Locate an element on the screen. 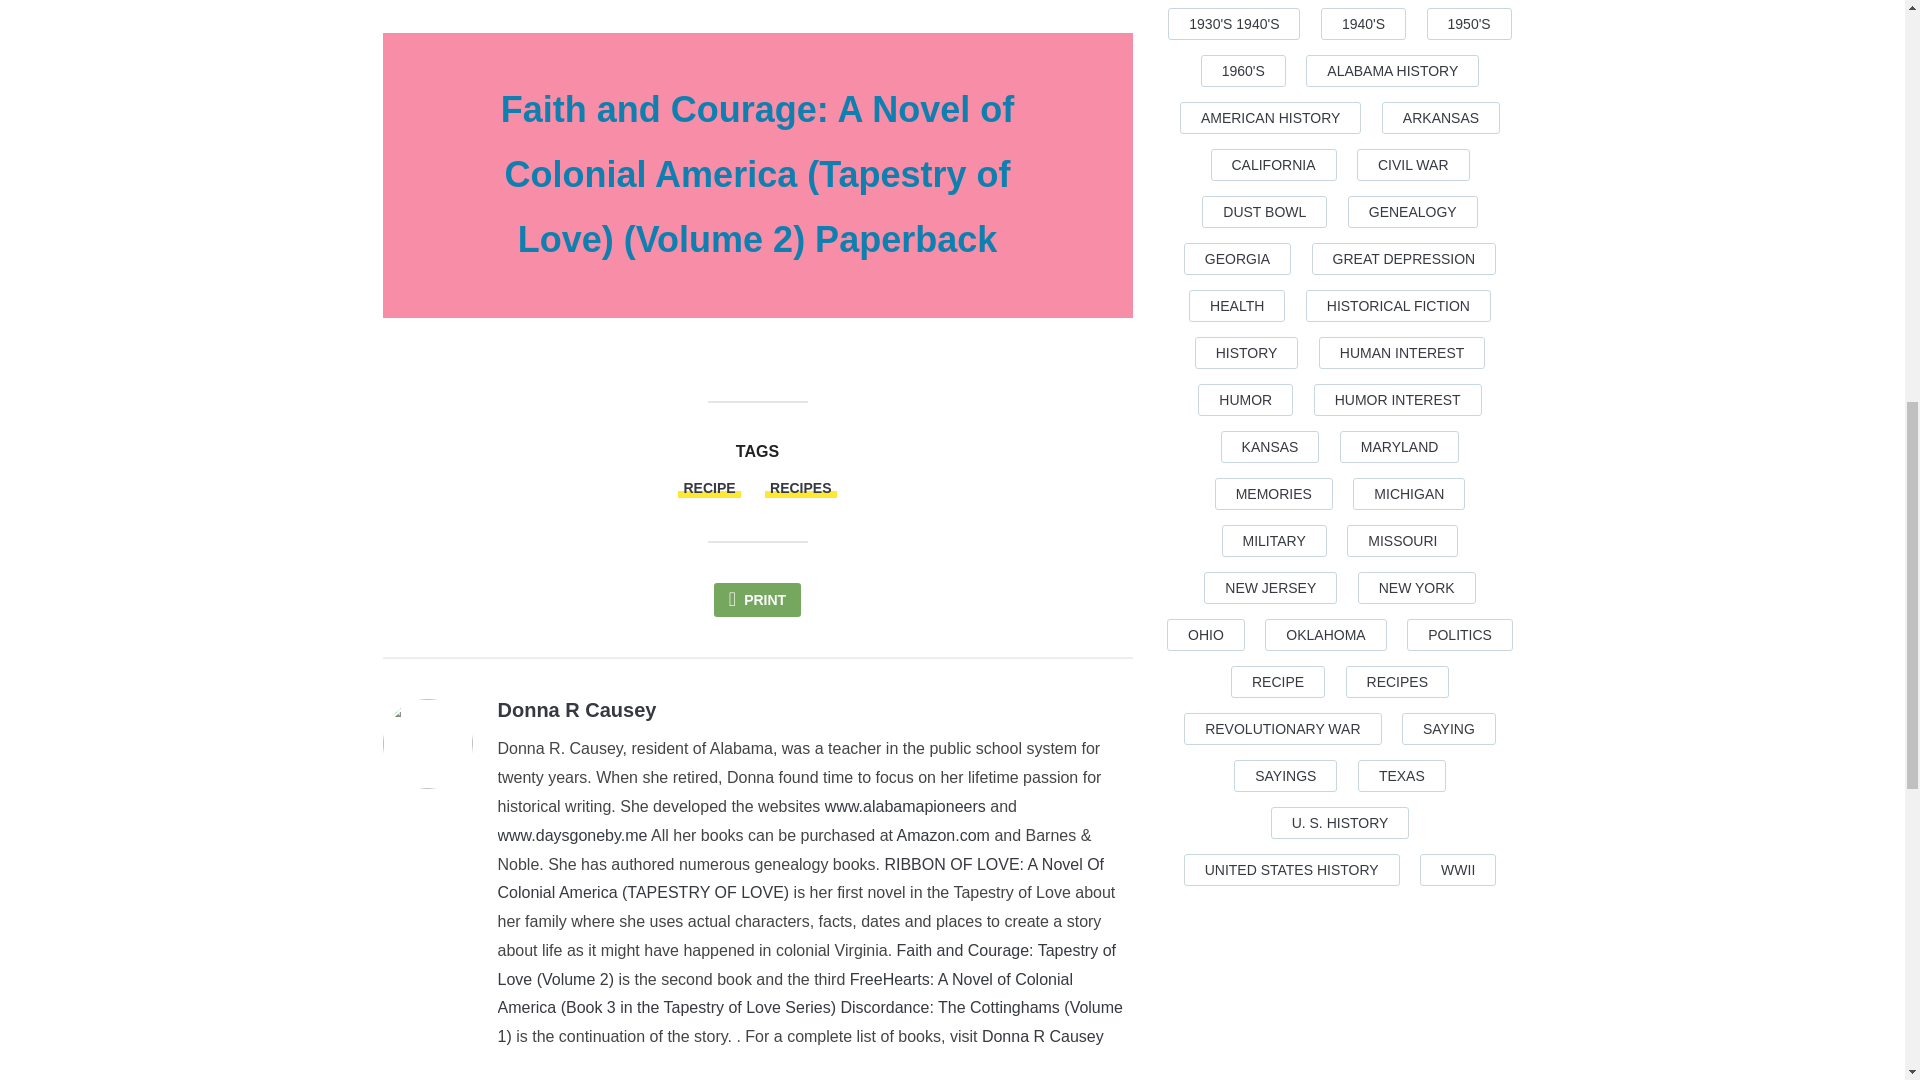 The image size is (1920, 1080). Posts by Donna R Causey is located at coordinates (576, 710).